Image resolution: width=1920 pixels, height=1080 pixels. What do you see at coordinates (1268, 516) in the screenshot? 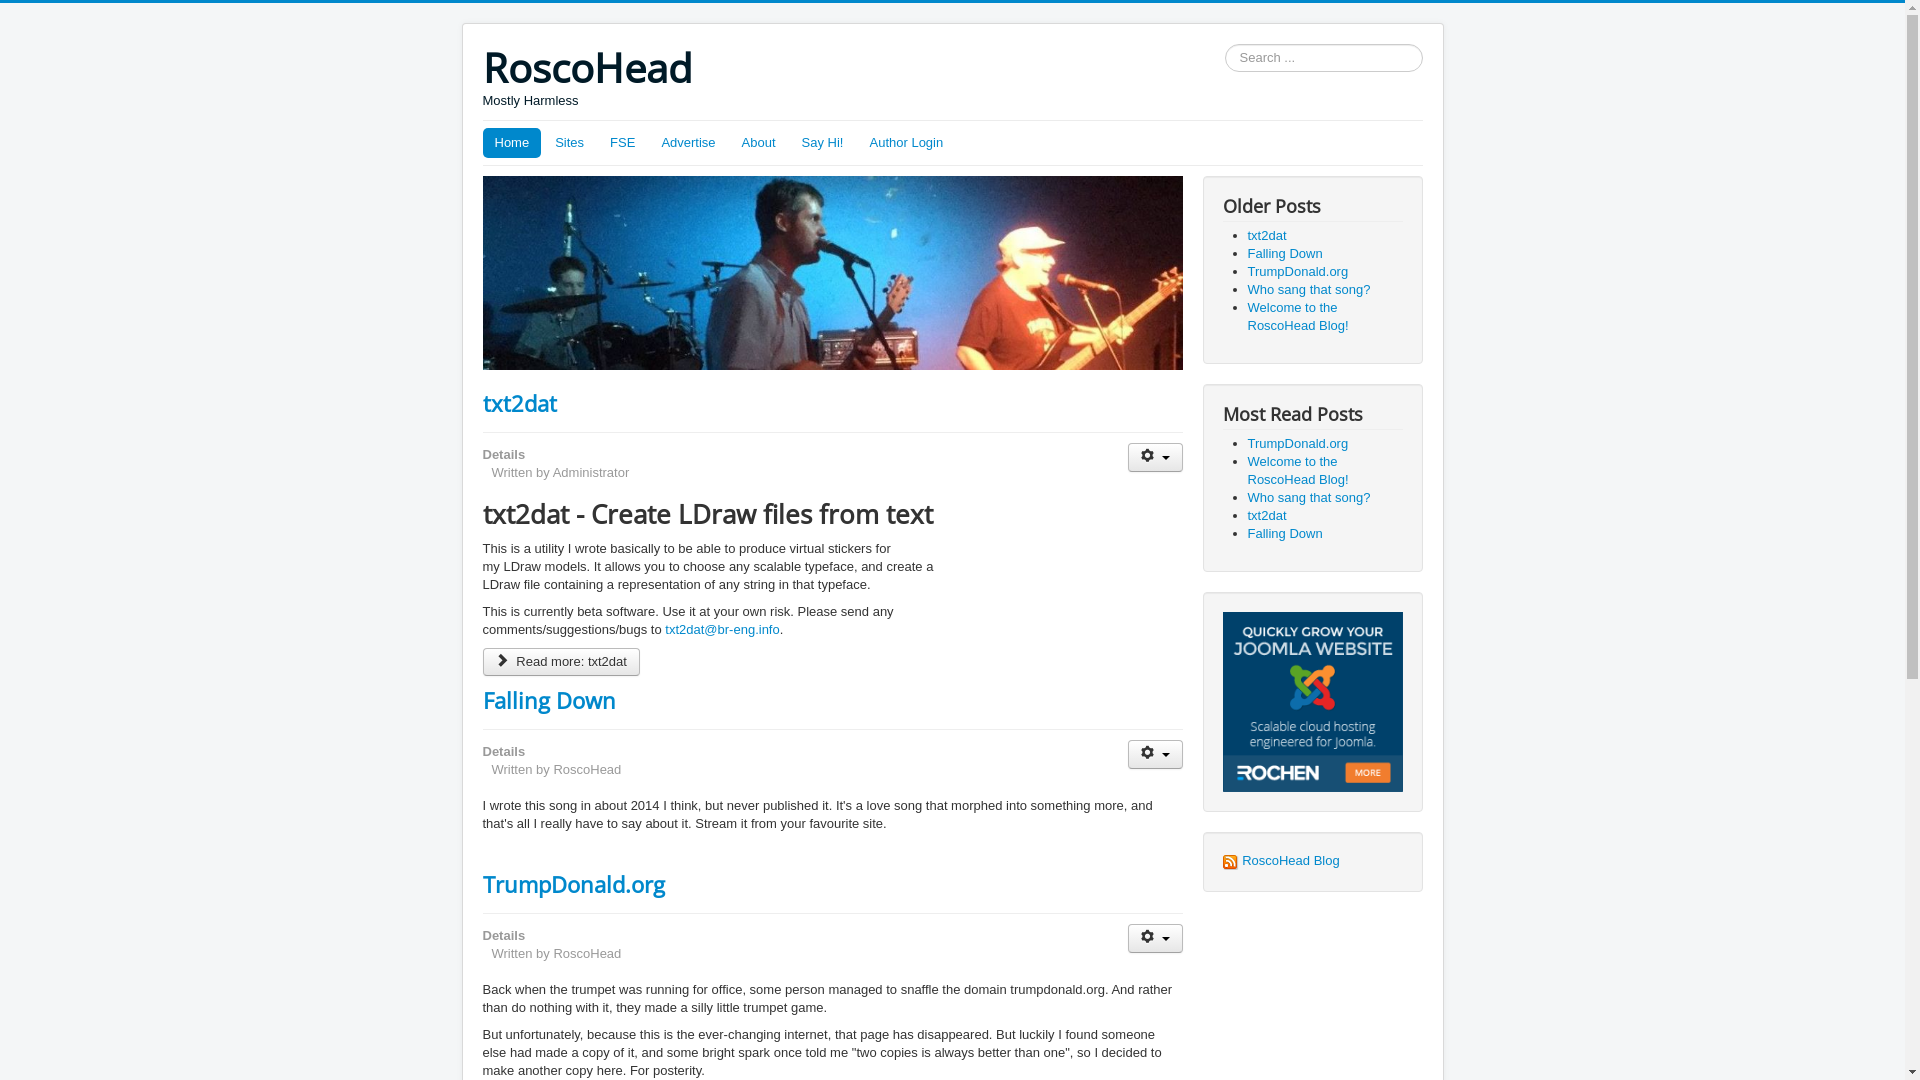
I see `txt2dat` at bounding box center [1268, 516].